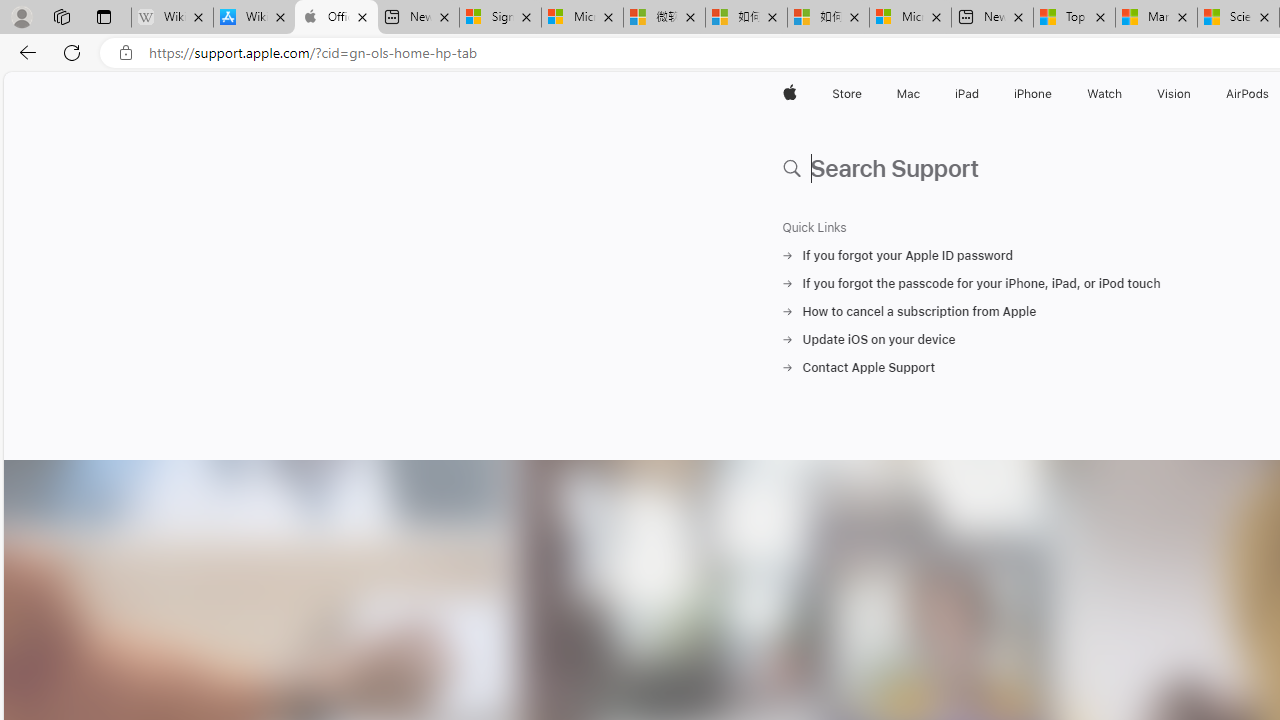 The image size is (1280, 720). What do you see at coordinates (1196, 94) in the screenshot?
I see `Vision menu` at bounding box center [1196, 94].